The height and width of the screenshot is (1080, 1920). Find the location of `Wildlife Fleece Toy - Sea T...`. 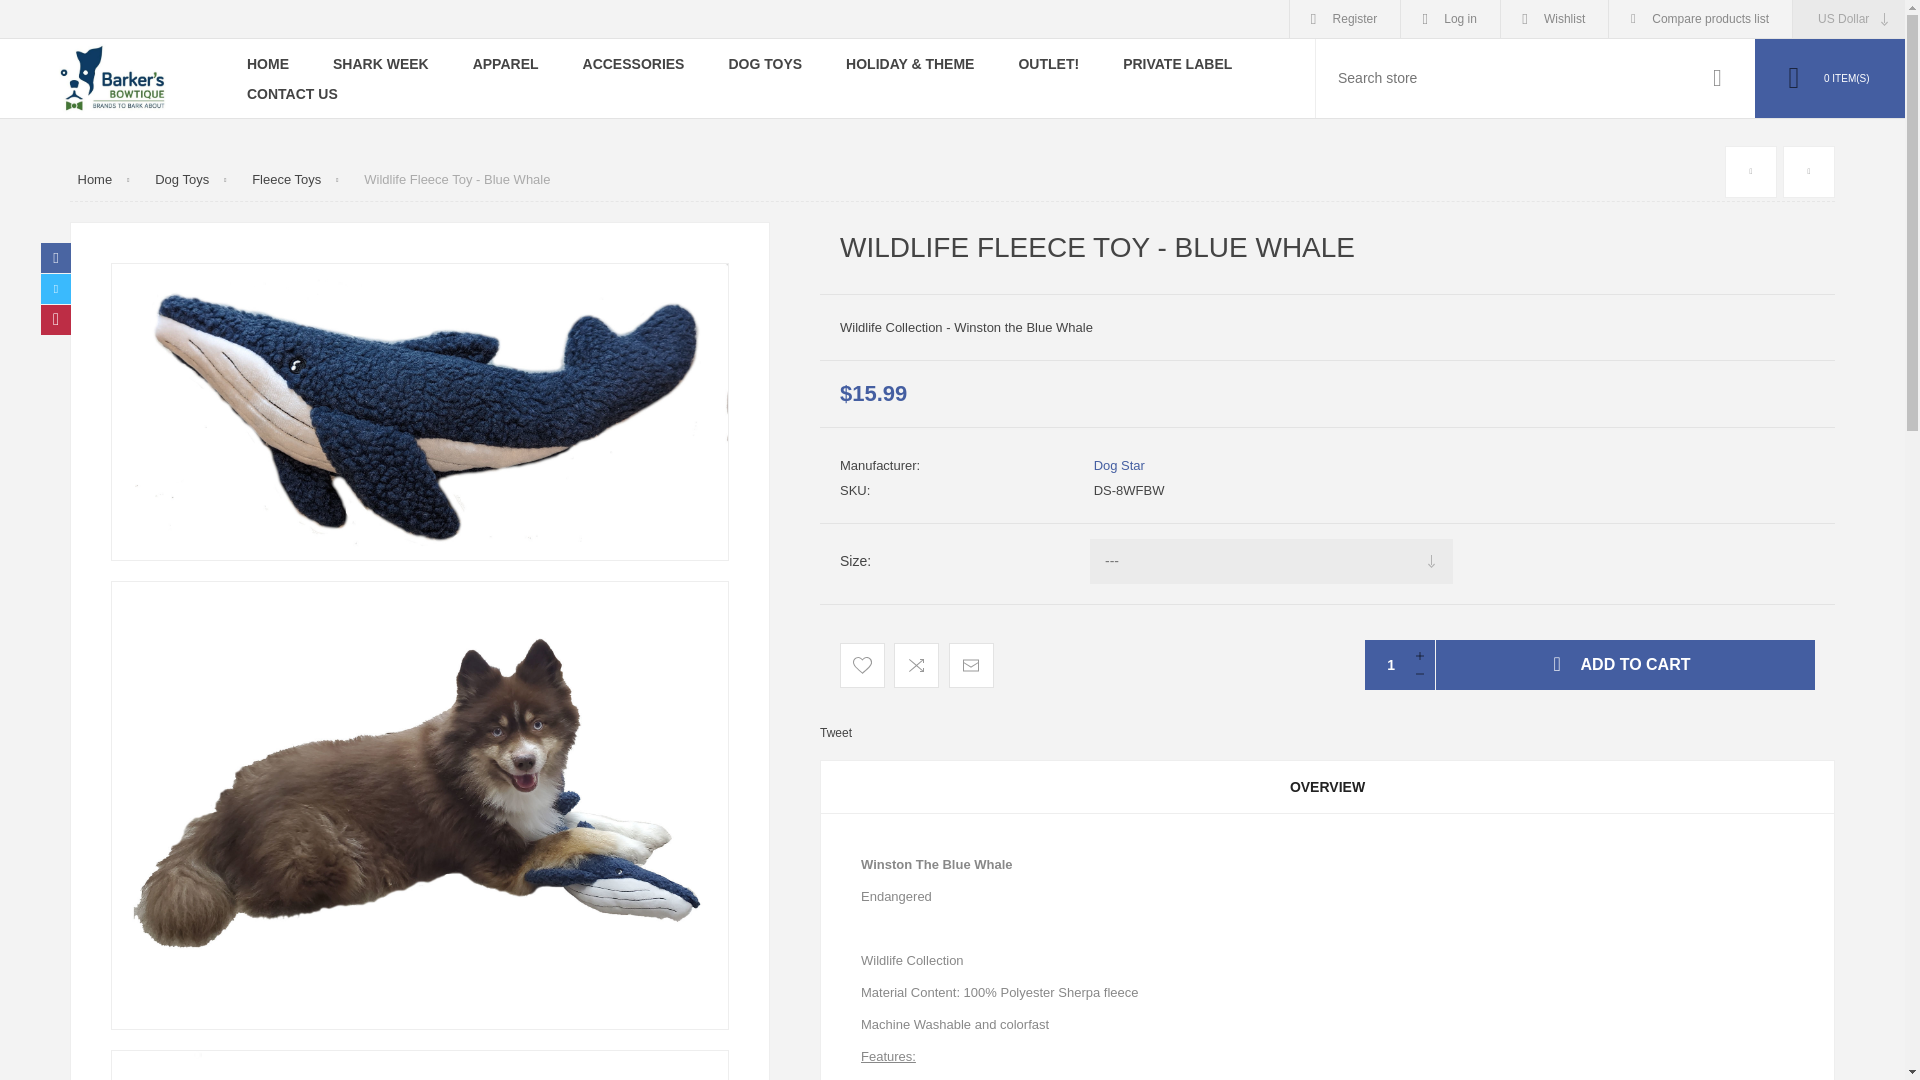

Wildlife Fleece Toy - Sea T... is located at coordinates (1808, 171).